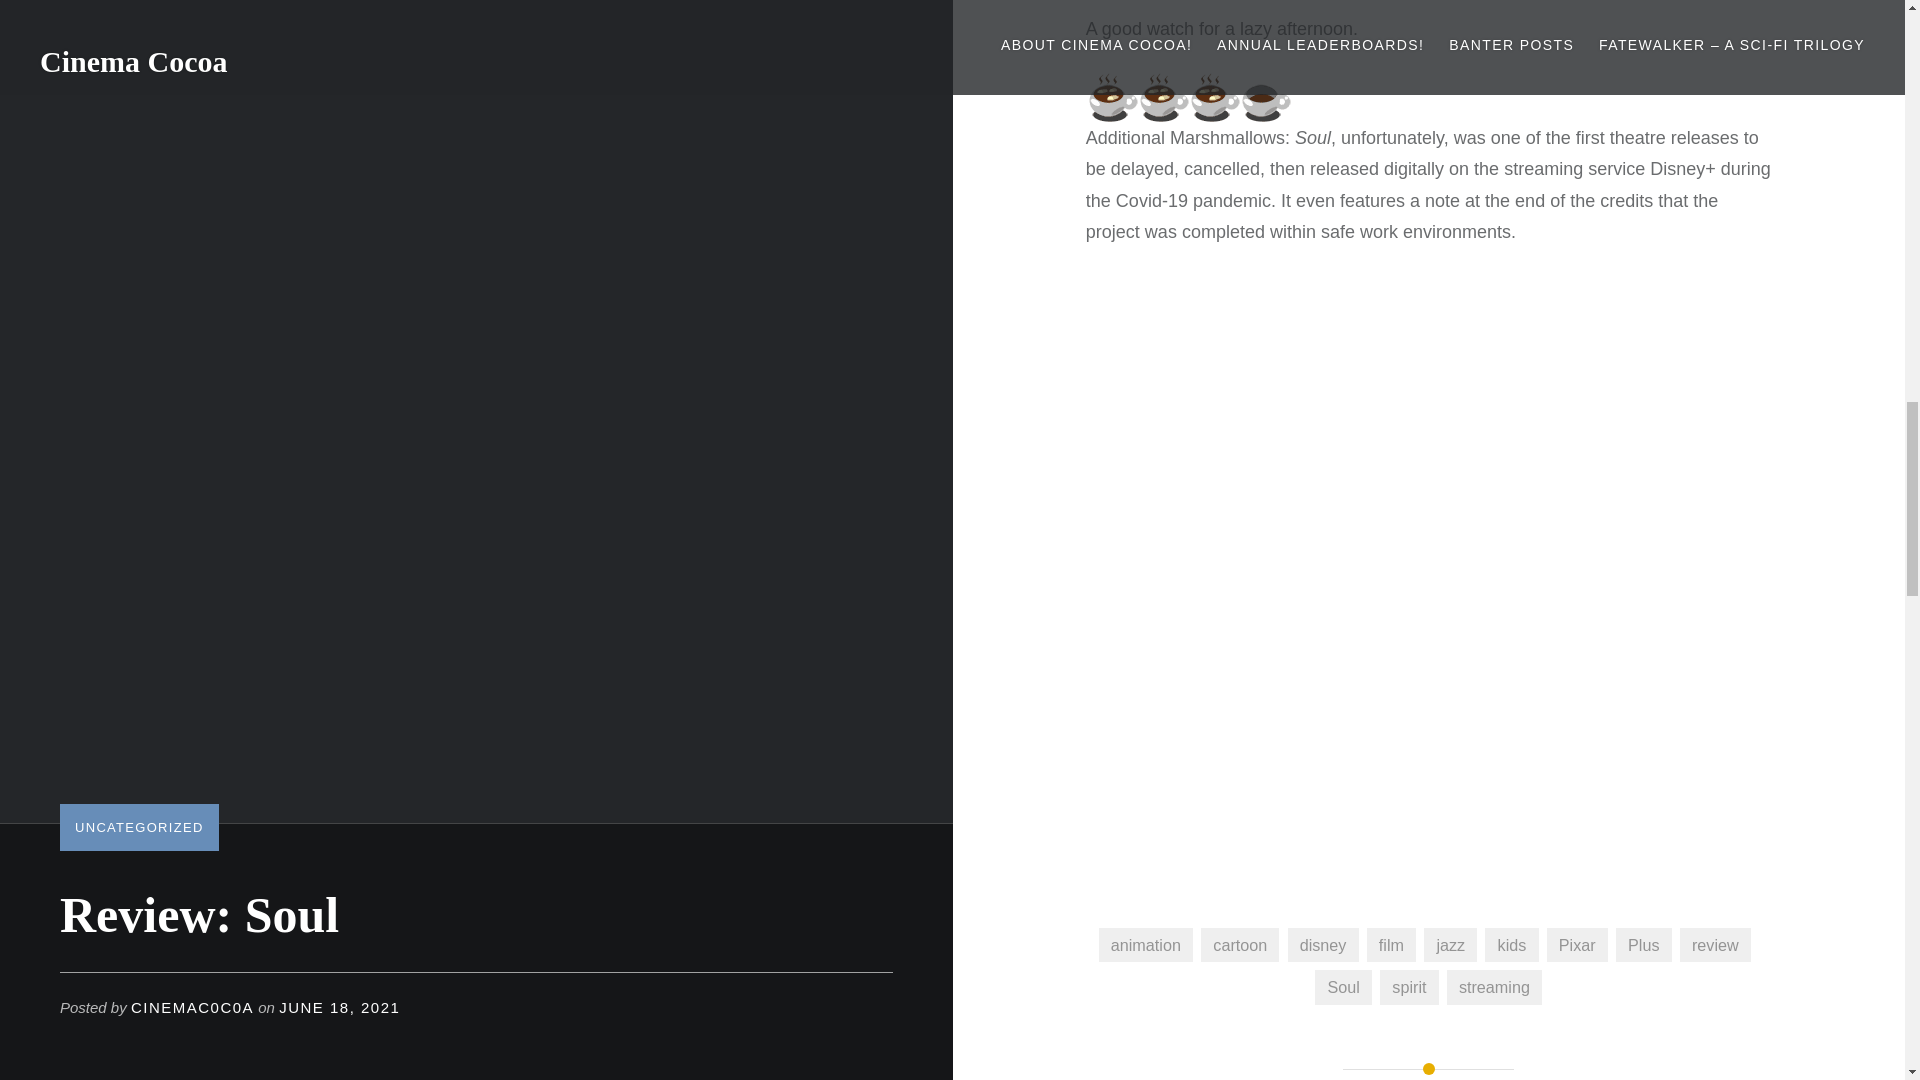 Image resolution: width=1920 pixels, height=1080 pixels. Describe the element at coordinates (1644, 944) in the screenshot. I see `Plus` at that location.